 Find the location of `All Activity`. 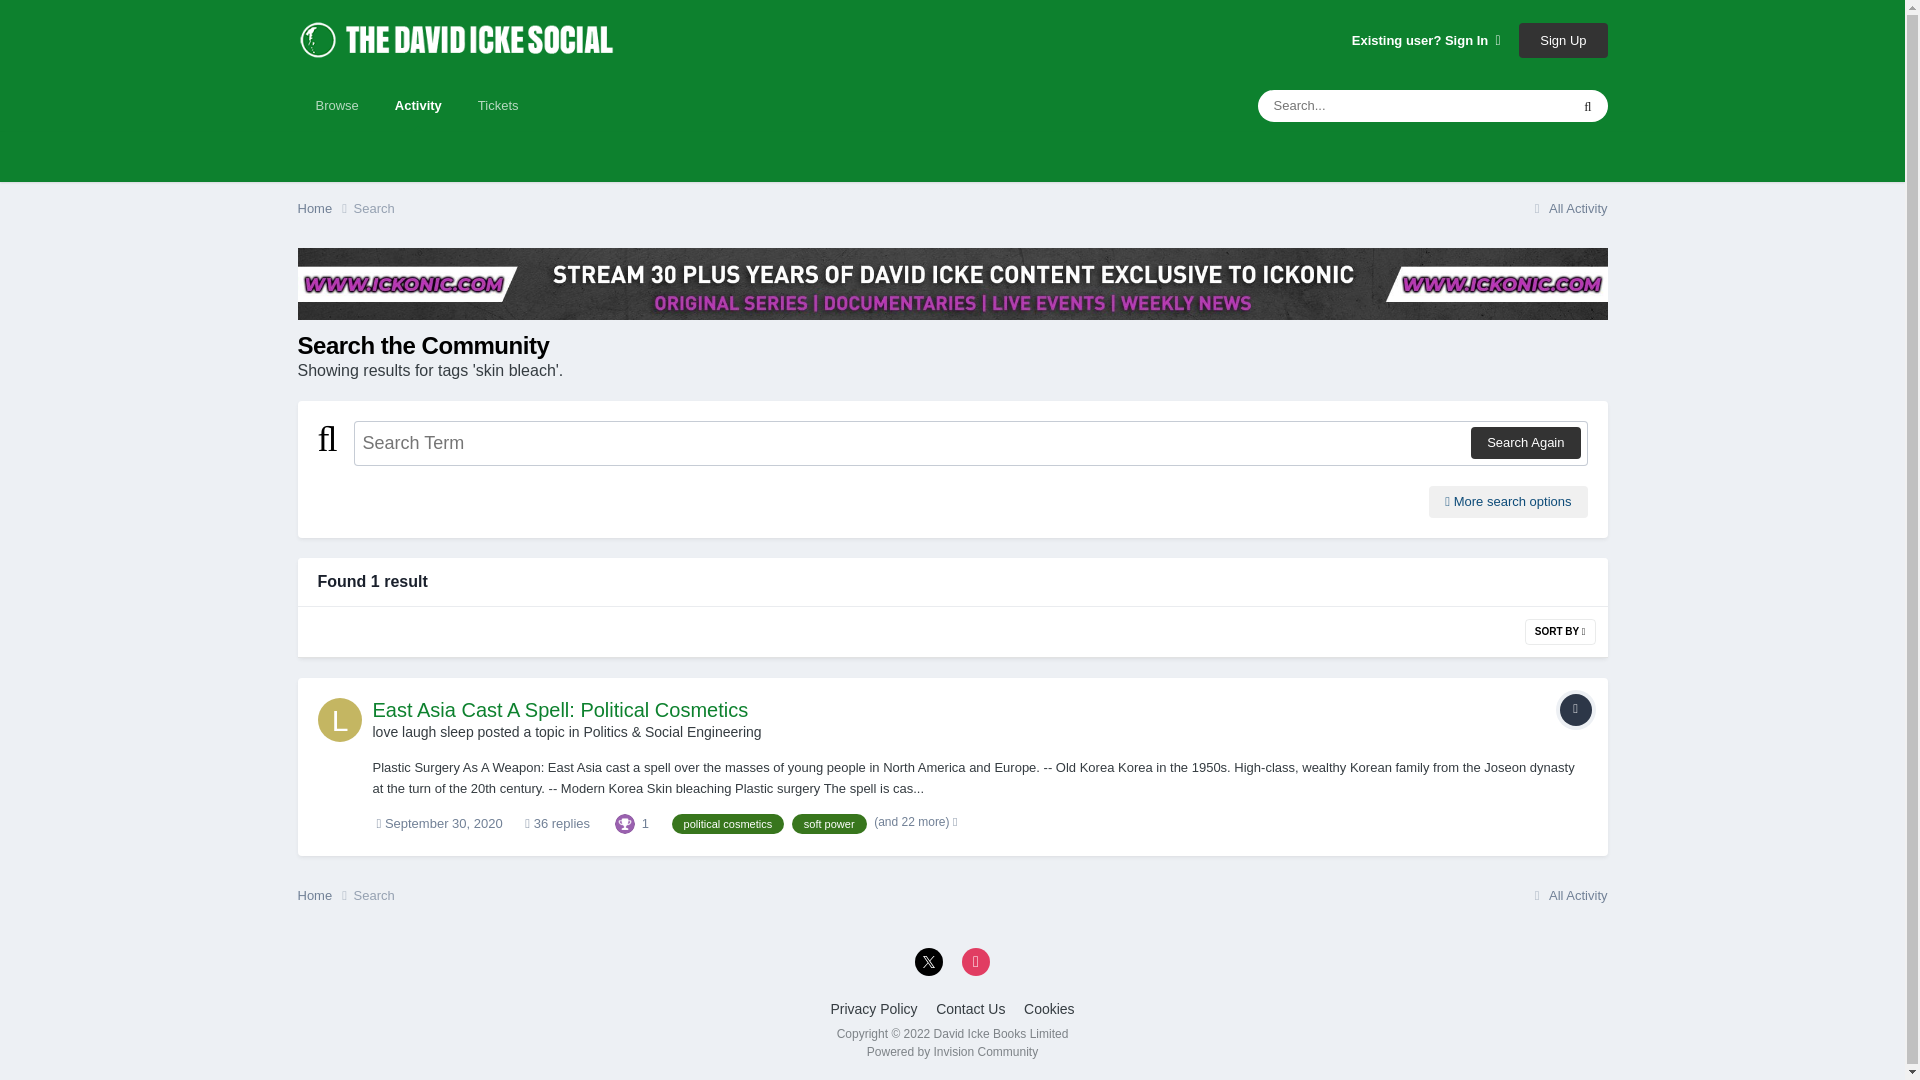

All Activity is located at coordinates (1568, 208).